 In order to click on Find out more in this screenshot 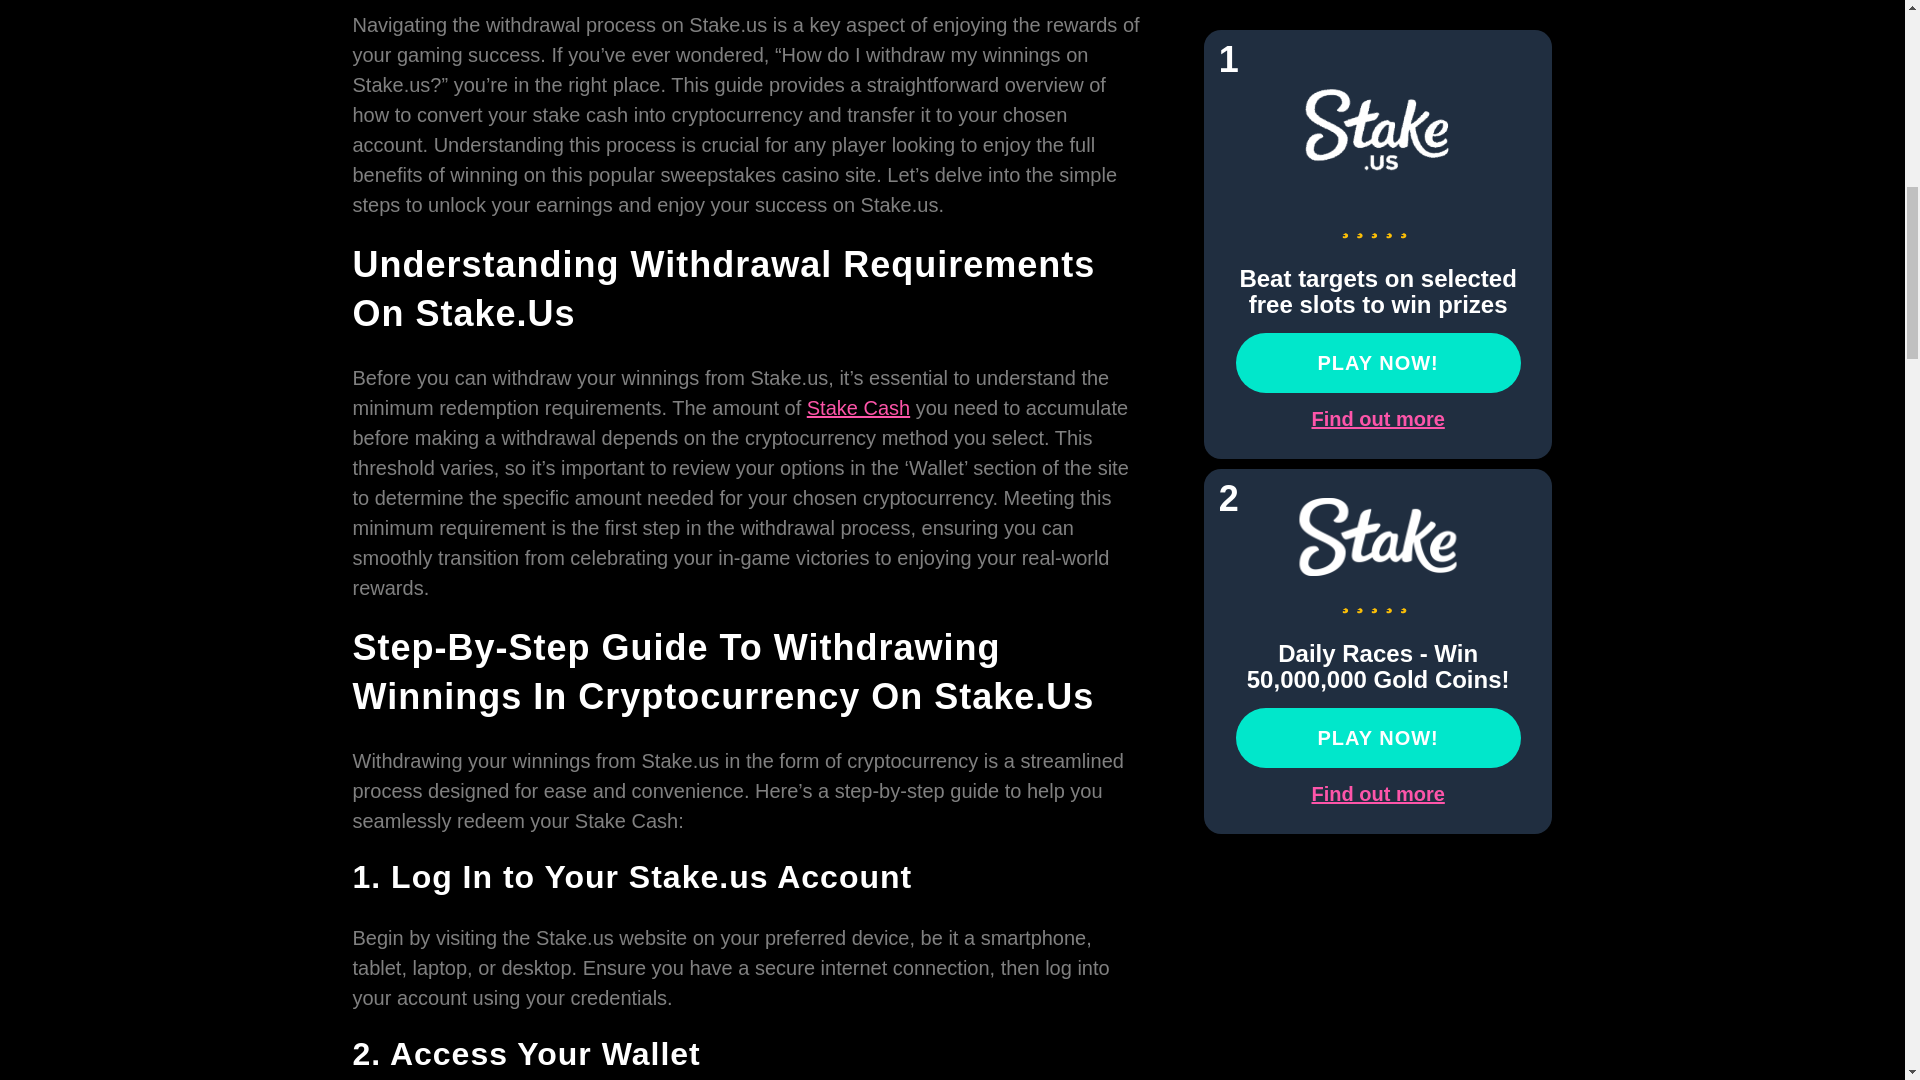, I will do `click(1377, 566)`.